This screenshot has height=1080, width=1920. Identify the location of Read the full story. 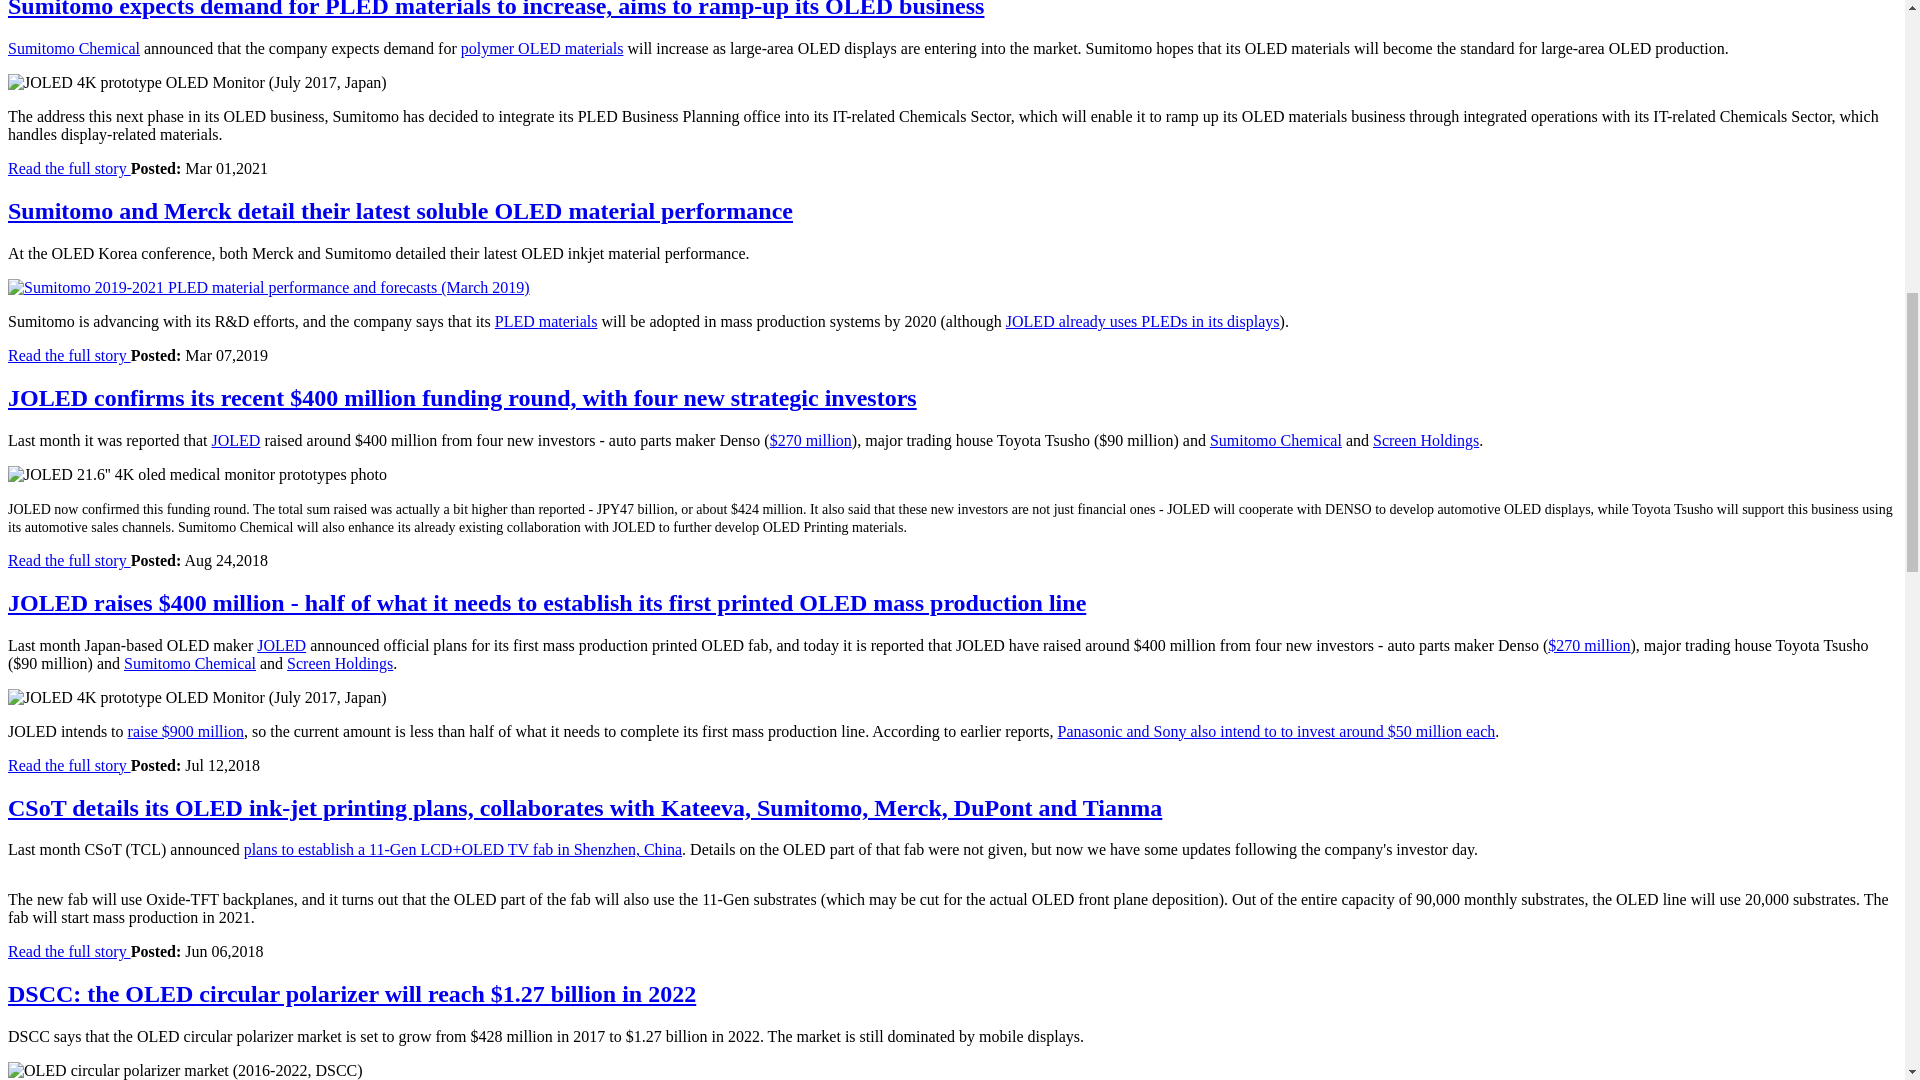
(68, 168).